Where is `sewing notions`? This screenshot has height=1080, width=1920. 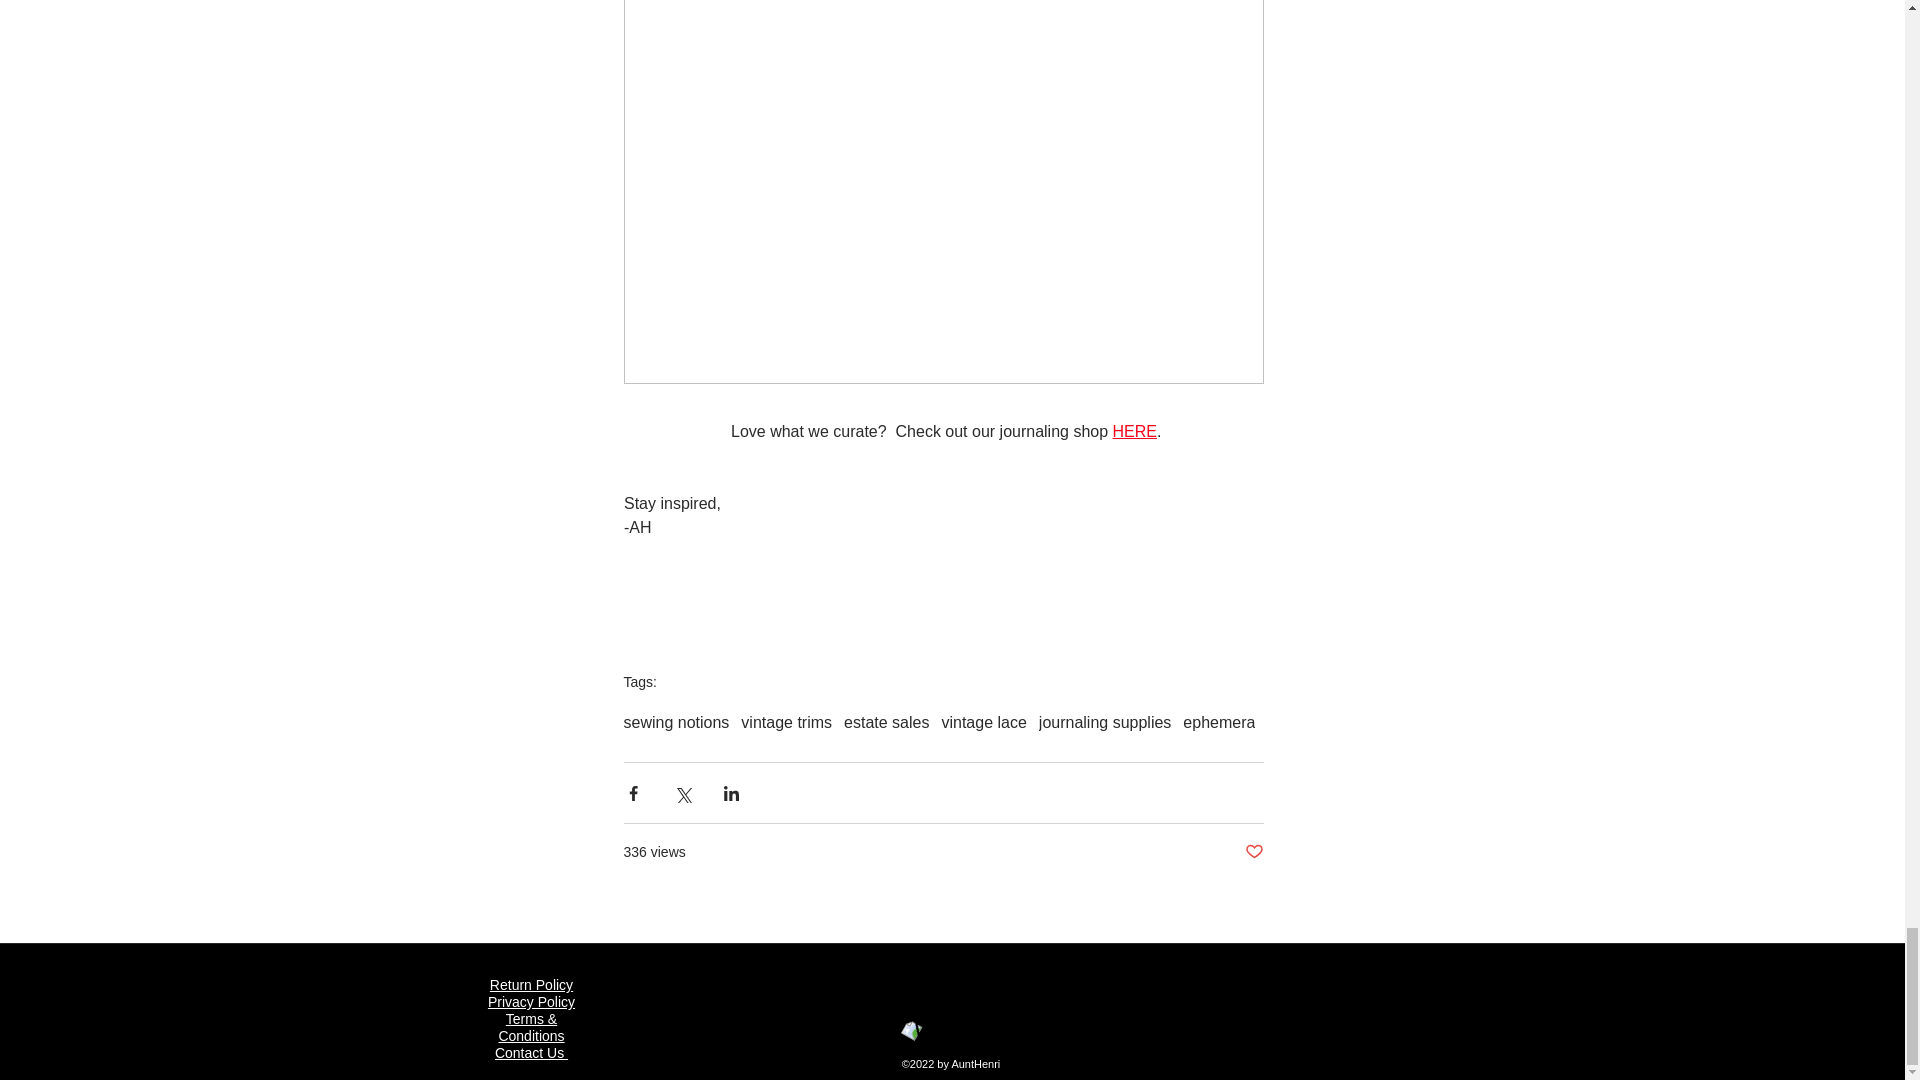
sewing notions is located at coordinates (676, 722).